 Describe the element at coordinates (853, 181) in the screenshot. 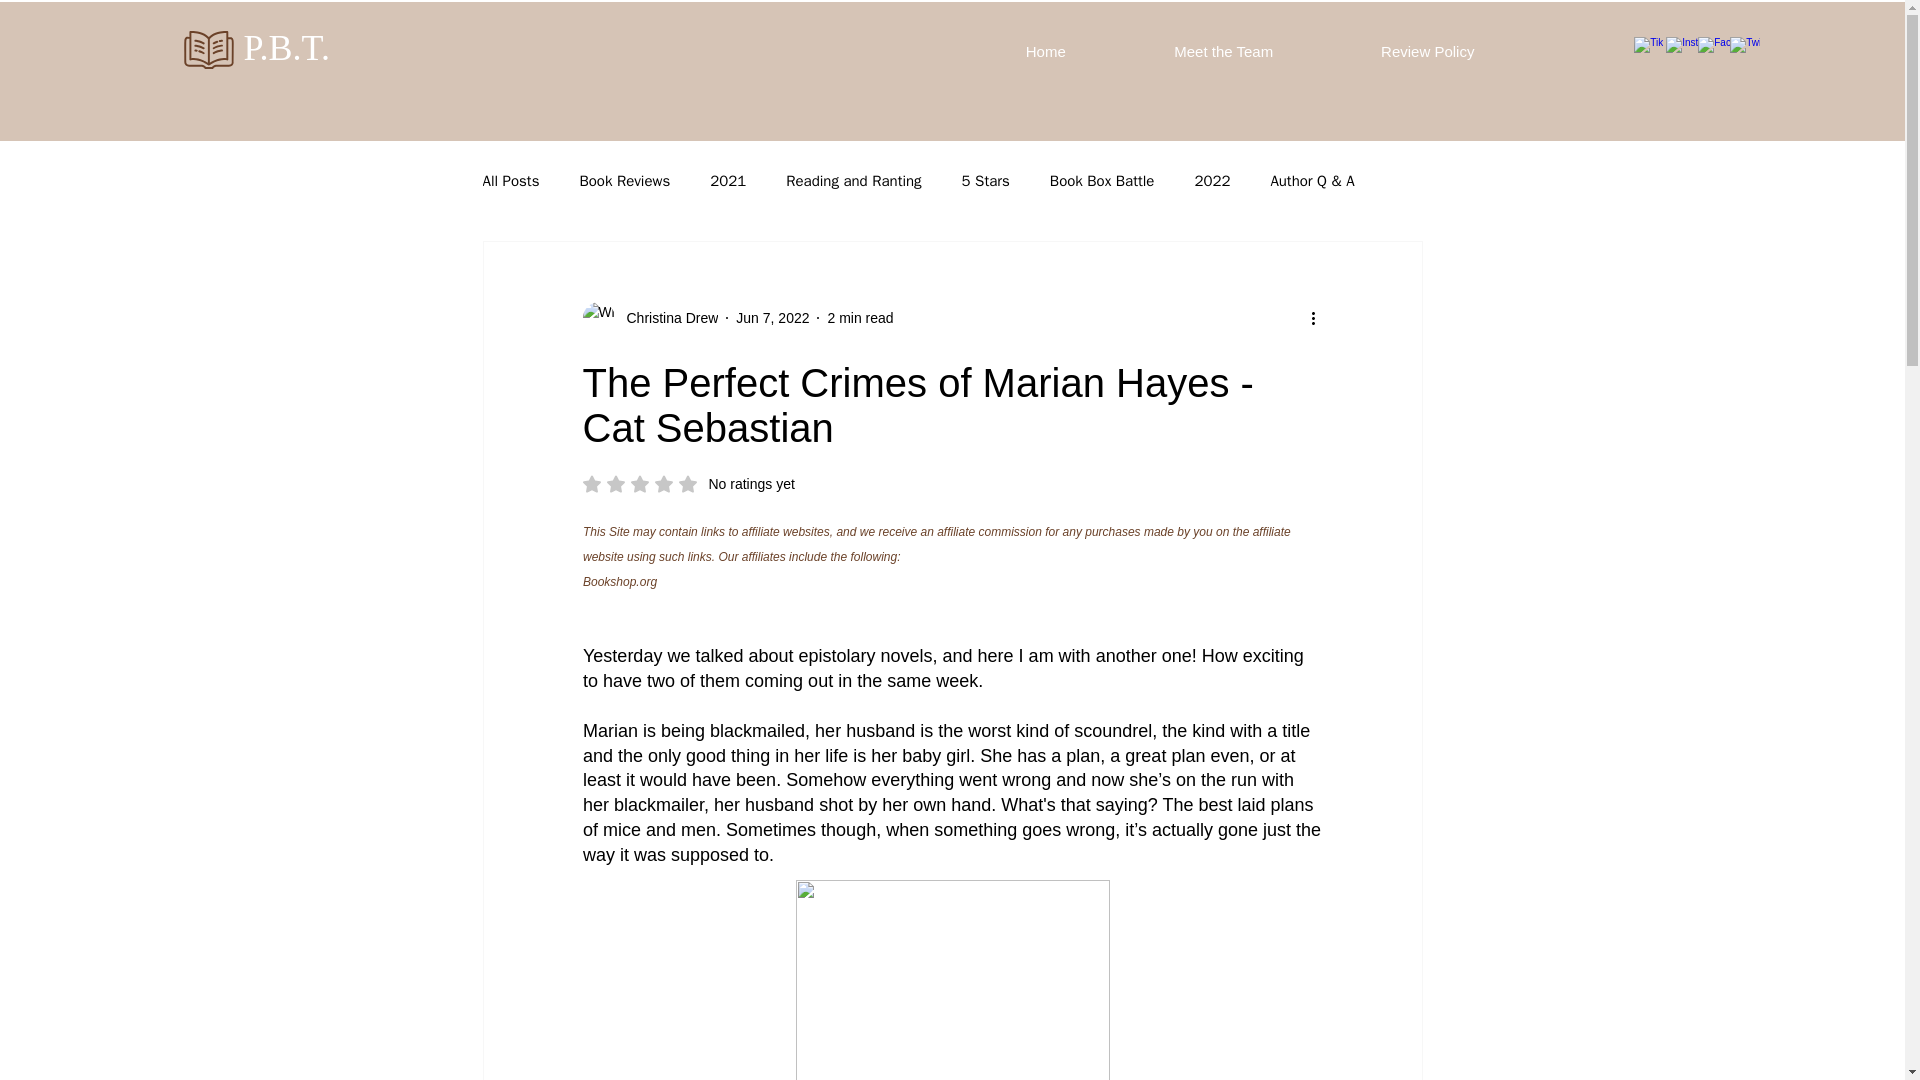

I see `Reading and Ranting` at that location.